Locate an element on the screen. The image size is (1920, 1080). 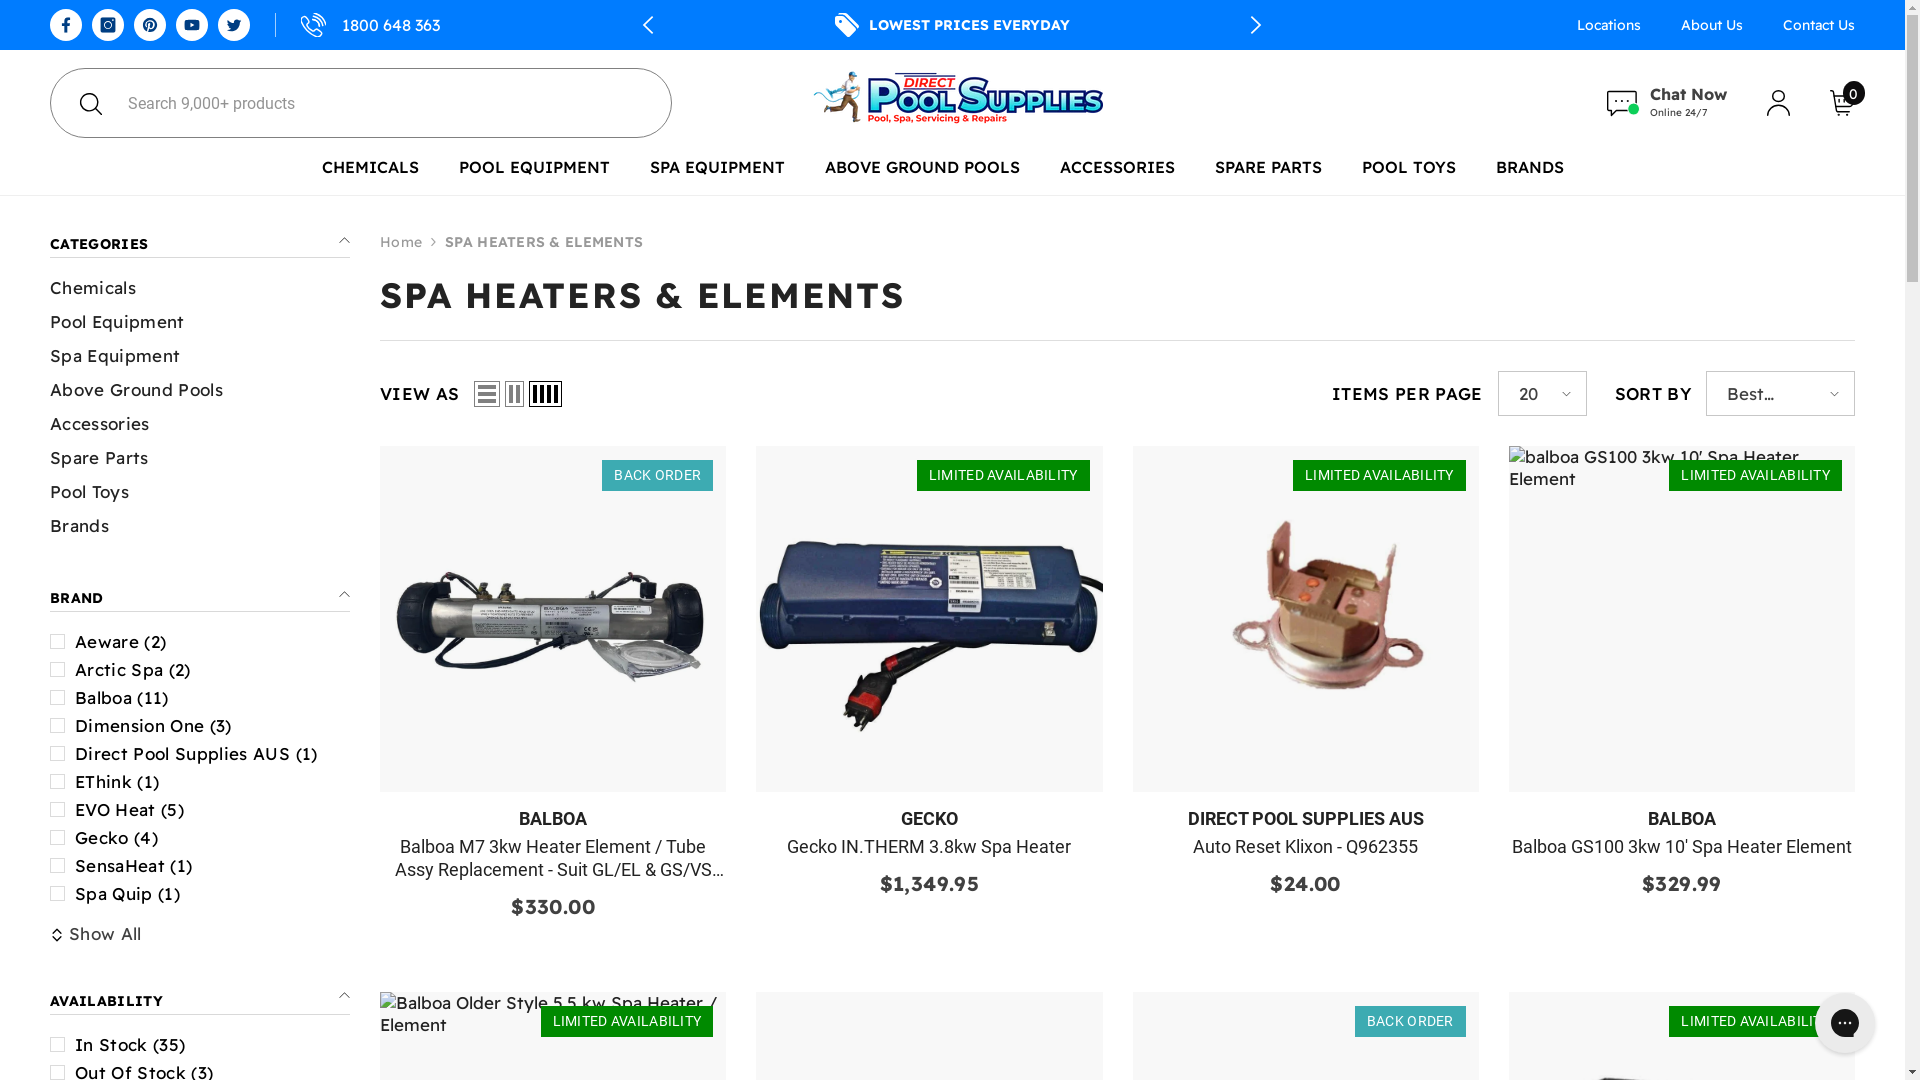
About Us is located at coordinates (1712, 24).